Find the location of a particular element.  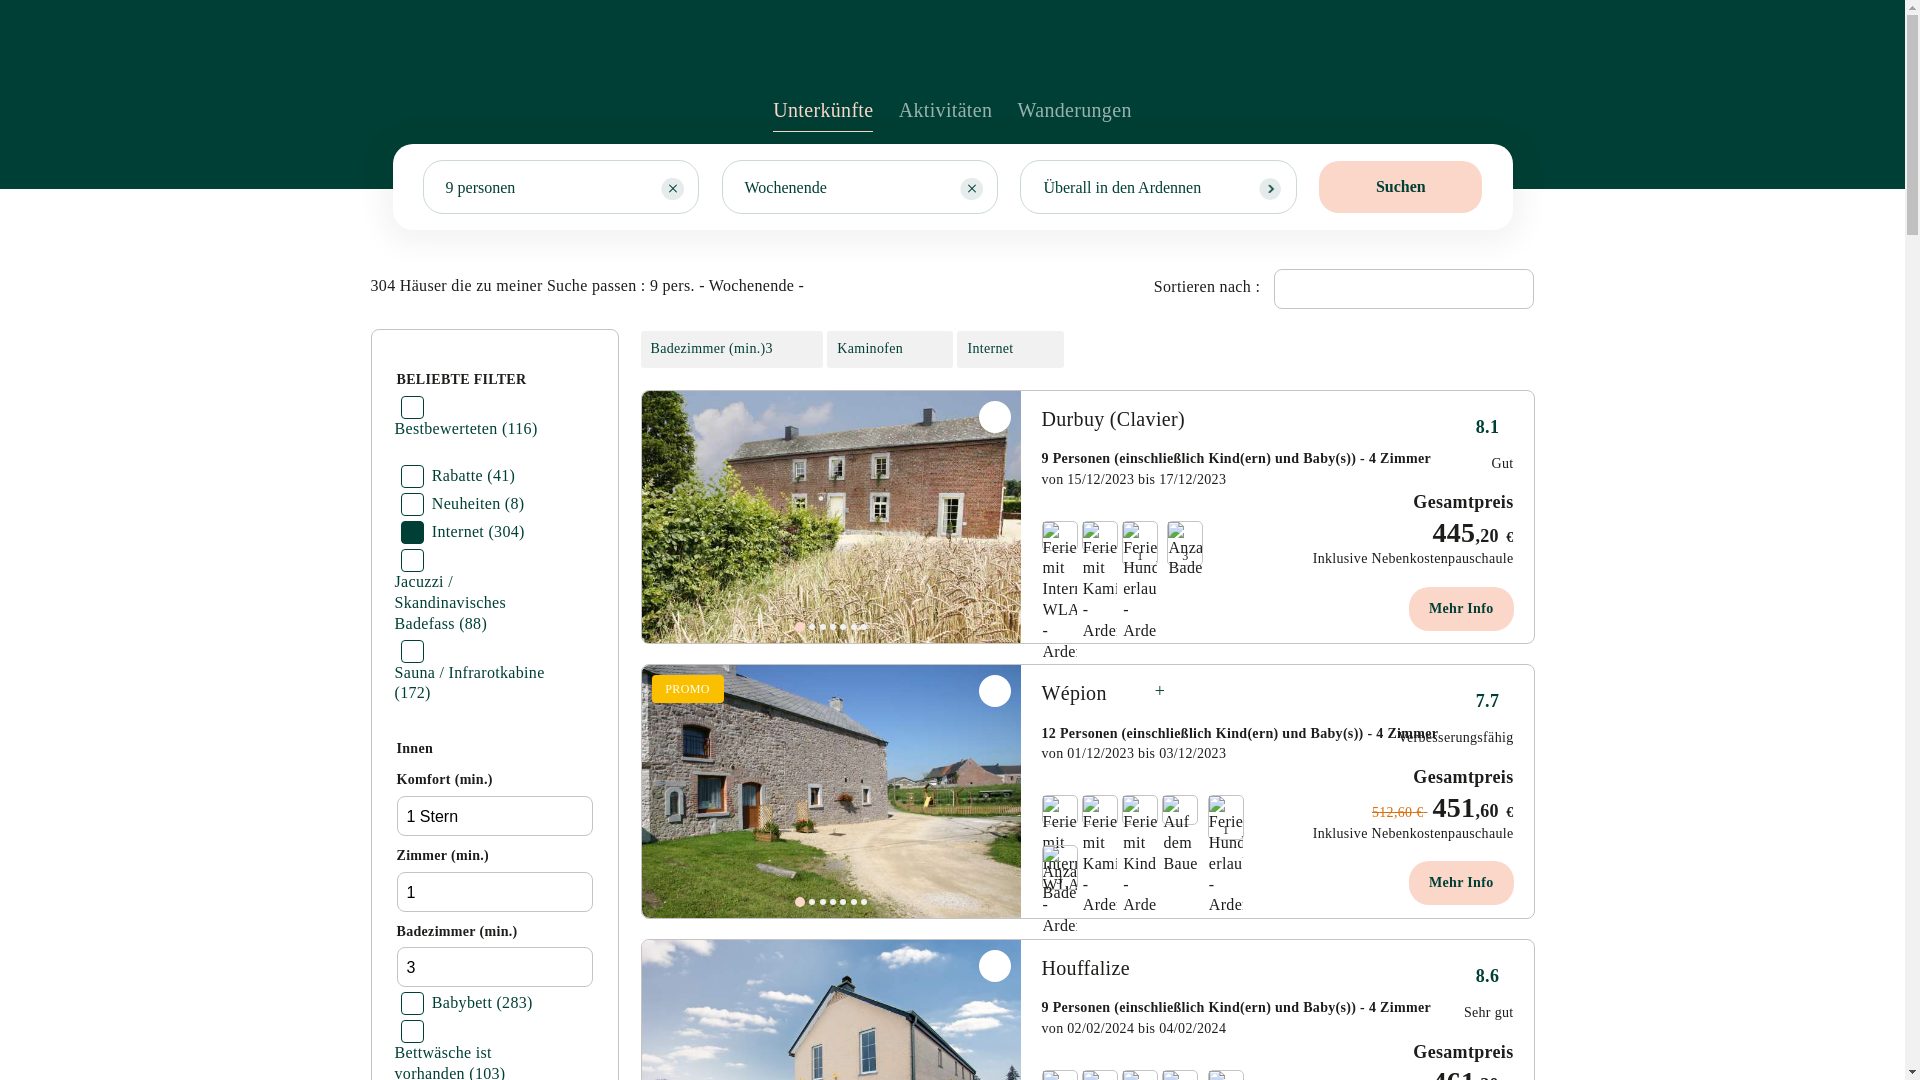

Babybett (283) is located at coordinates (468, 1004).